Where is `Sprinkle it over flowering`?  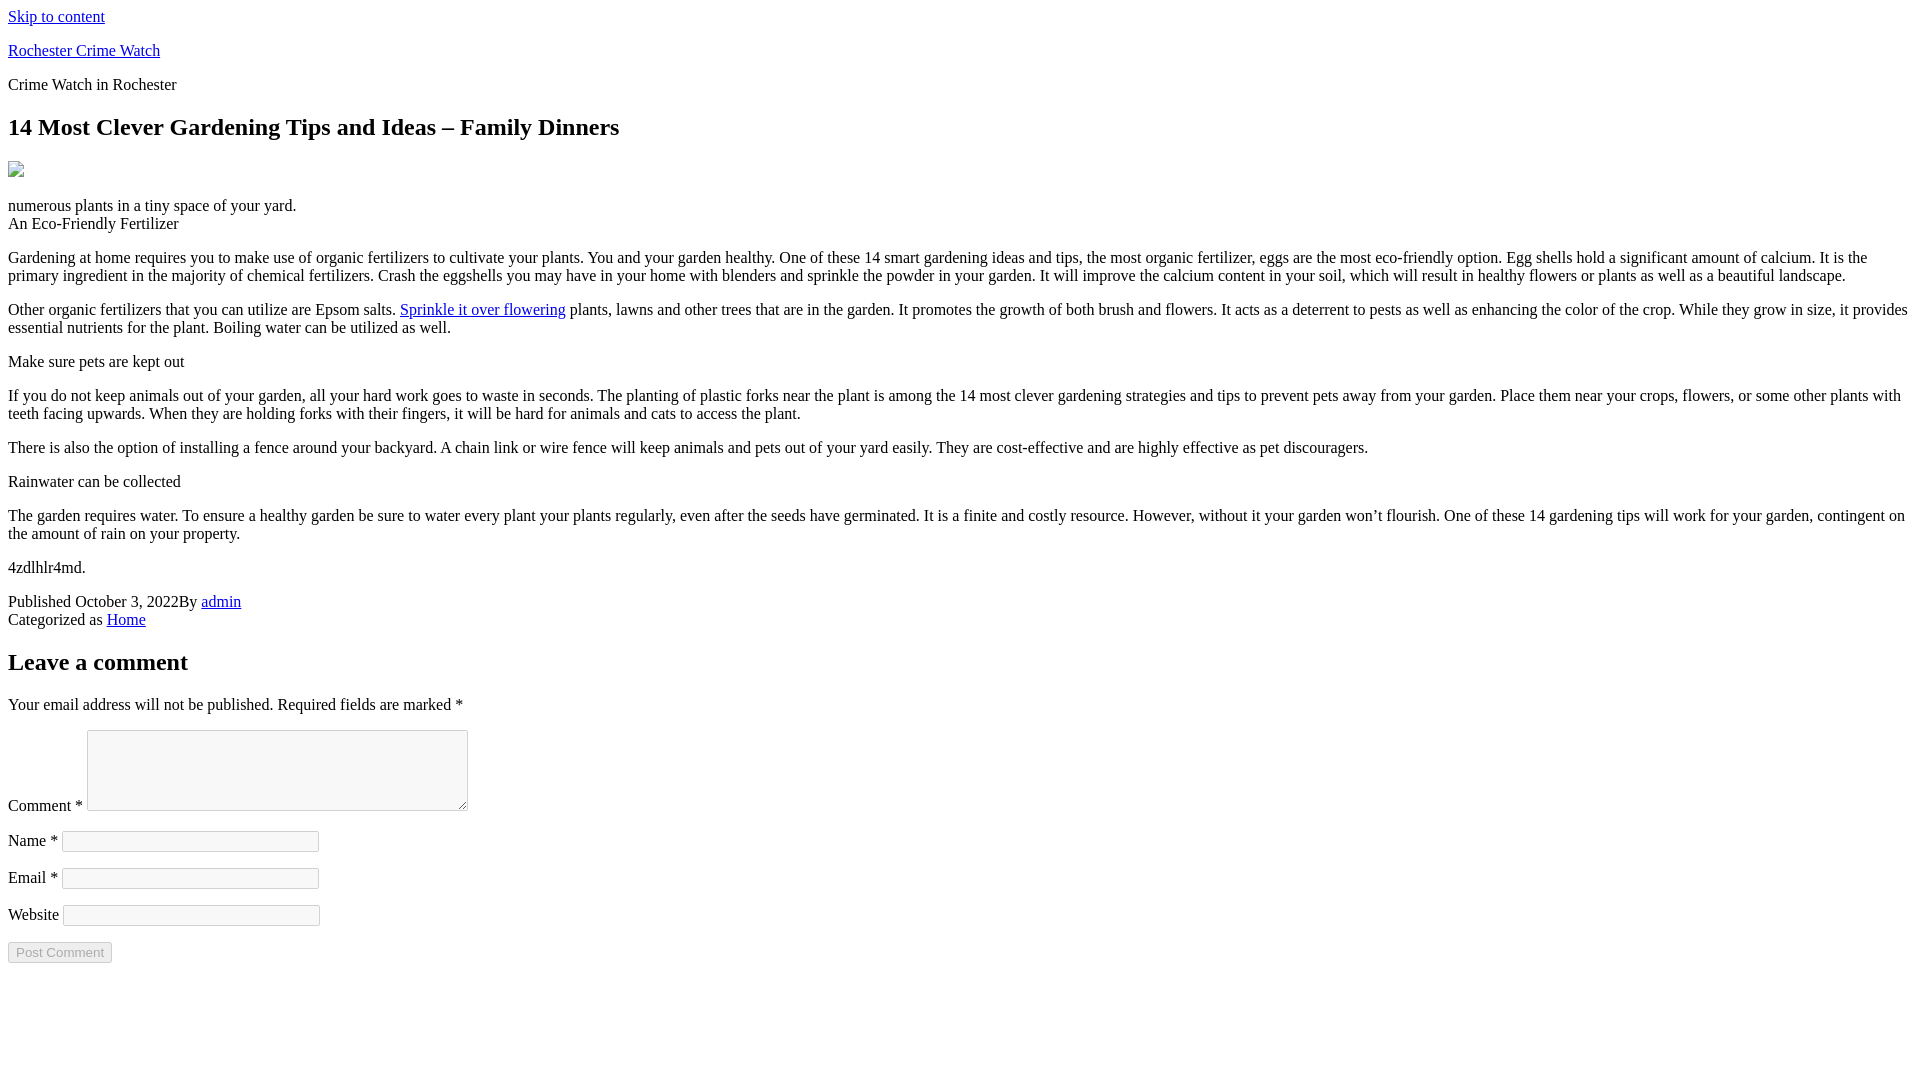
Sprinkle it over flowering is located at coordinates (482, 309).